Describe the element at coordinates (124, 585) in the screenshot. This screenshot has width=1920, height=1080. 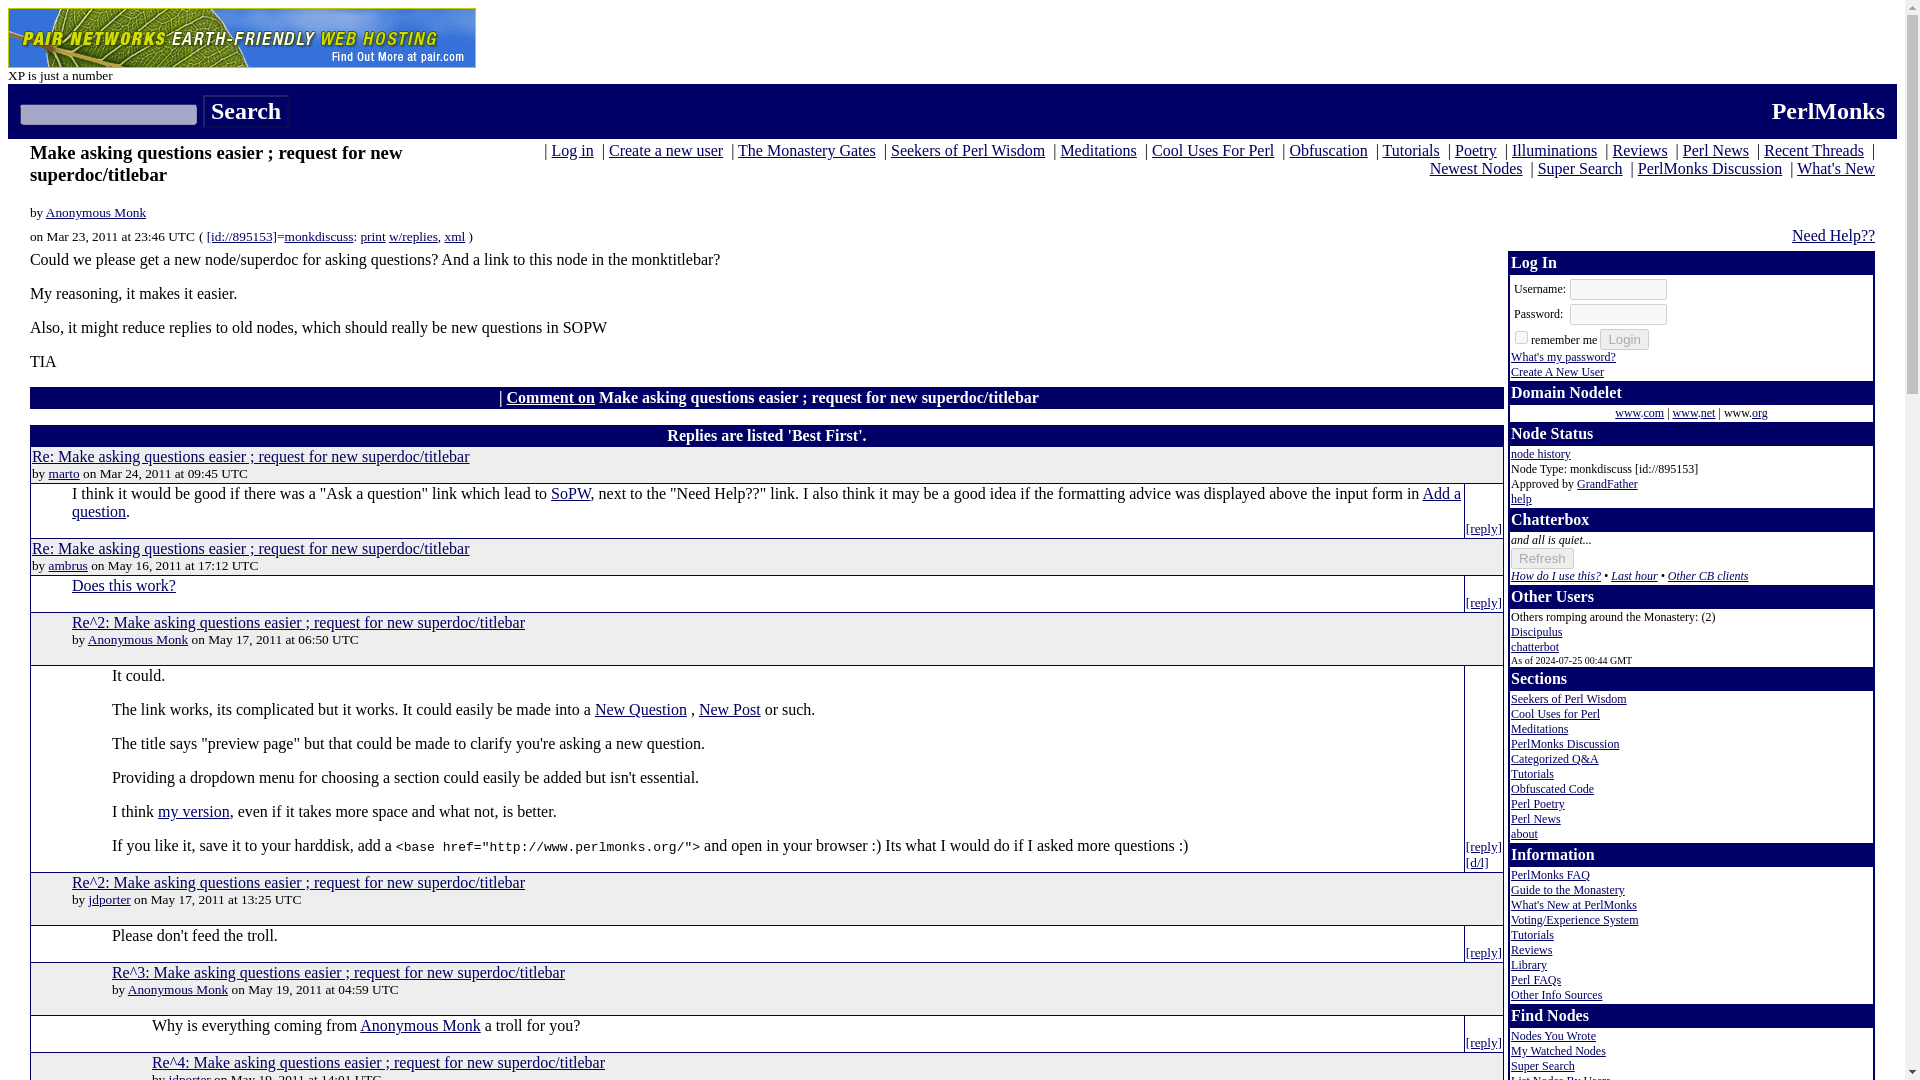
I see `Does this work?` at that location.